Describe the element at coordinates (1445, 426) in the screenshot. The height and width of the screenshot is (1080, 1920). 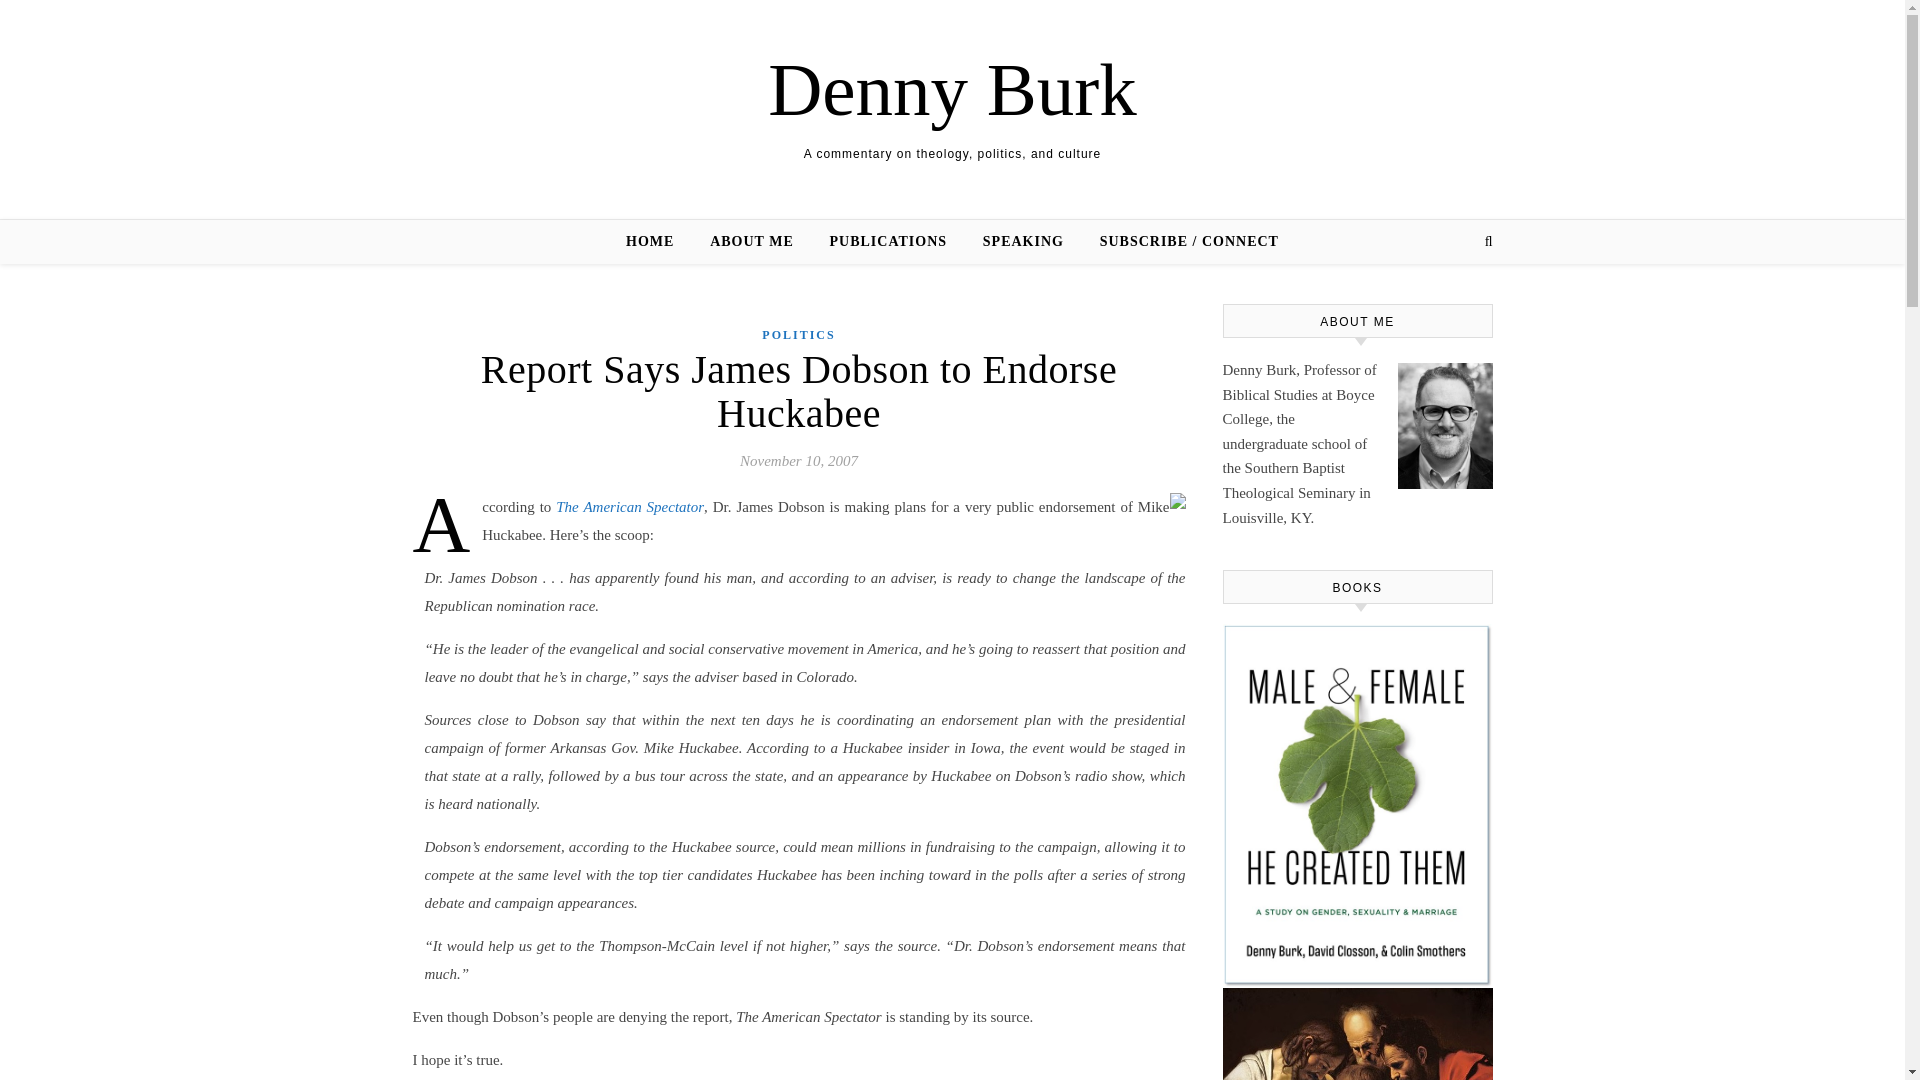
I see `DennyAbout` at that location.